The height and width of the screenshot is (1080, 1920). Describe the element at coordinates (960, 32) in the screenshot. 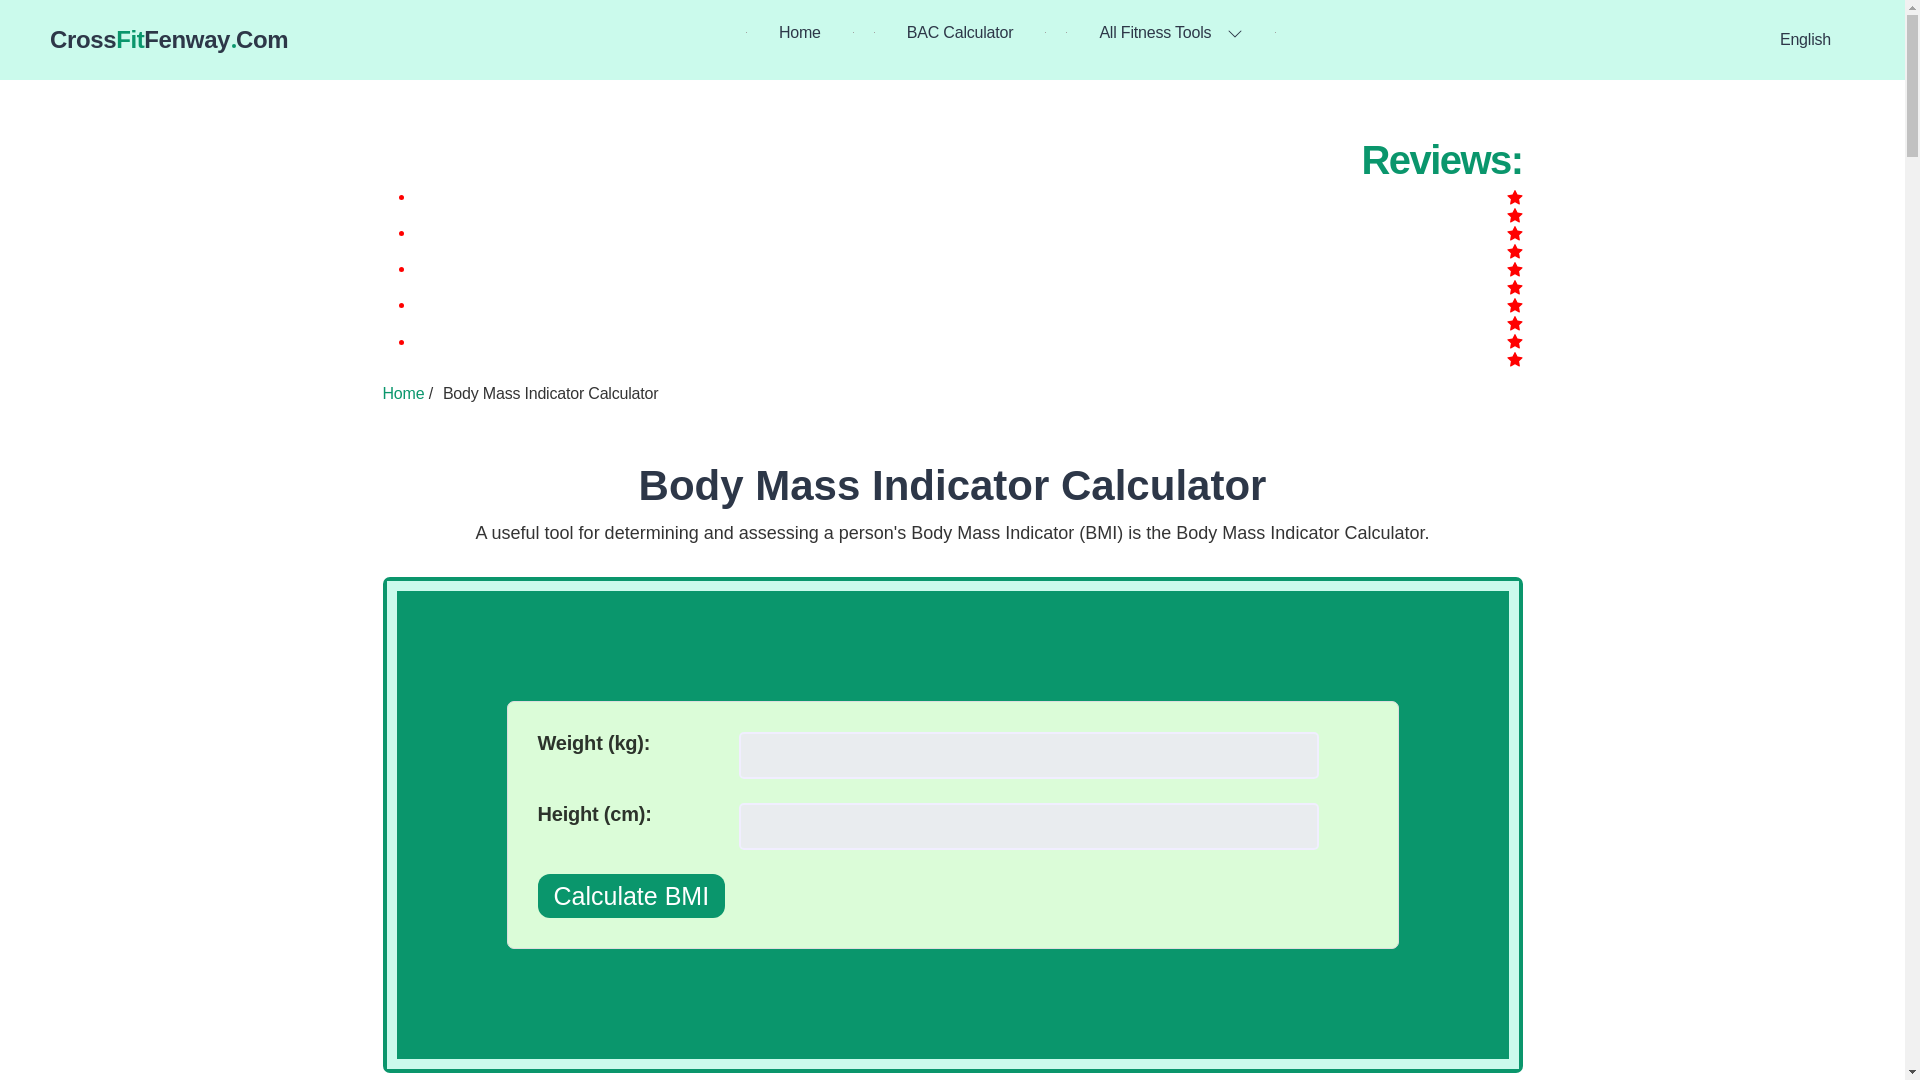

I see `how to type in a pdf document` at that location.